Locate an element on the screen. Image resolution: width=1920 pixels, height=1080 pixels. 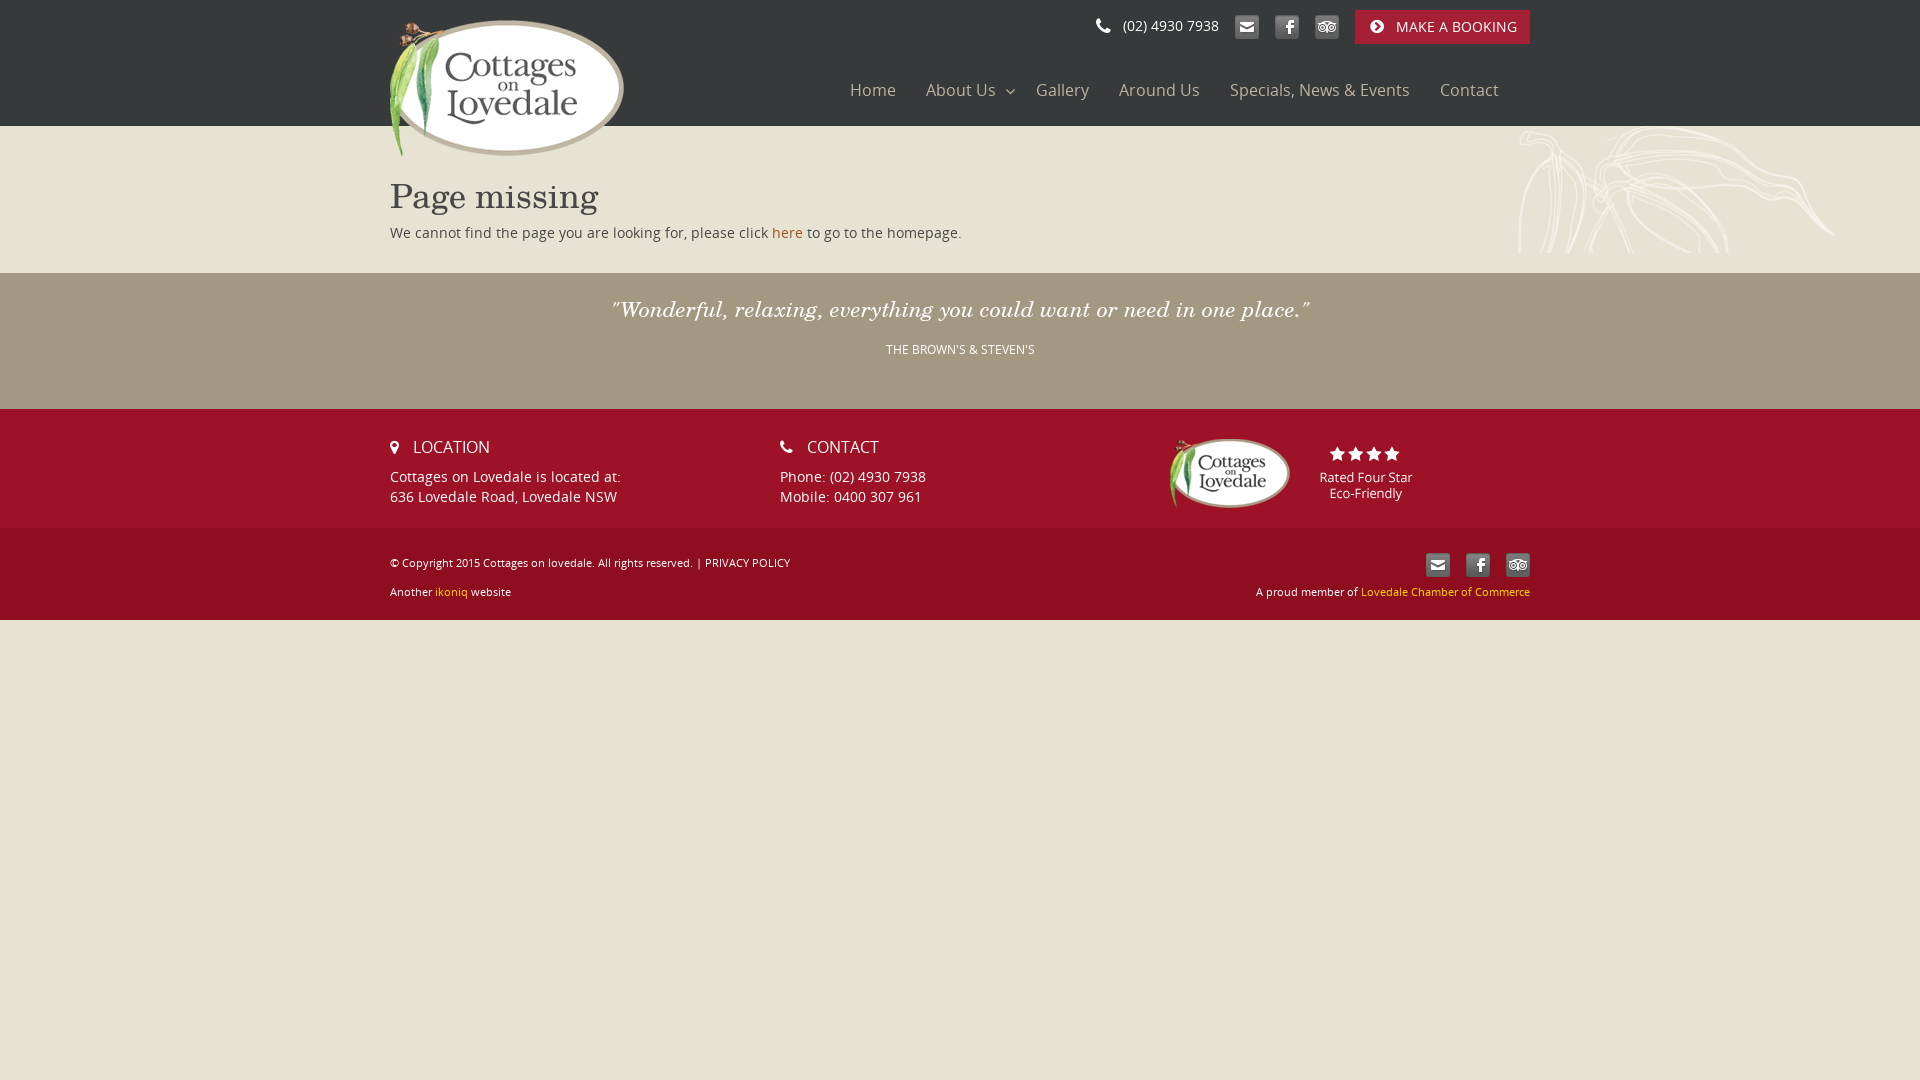
MAKE A BOOKING is located at coordinates (1442, 27).